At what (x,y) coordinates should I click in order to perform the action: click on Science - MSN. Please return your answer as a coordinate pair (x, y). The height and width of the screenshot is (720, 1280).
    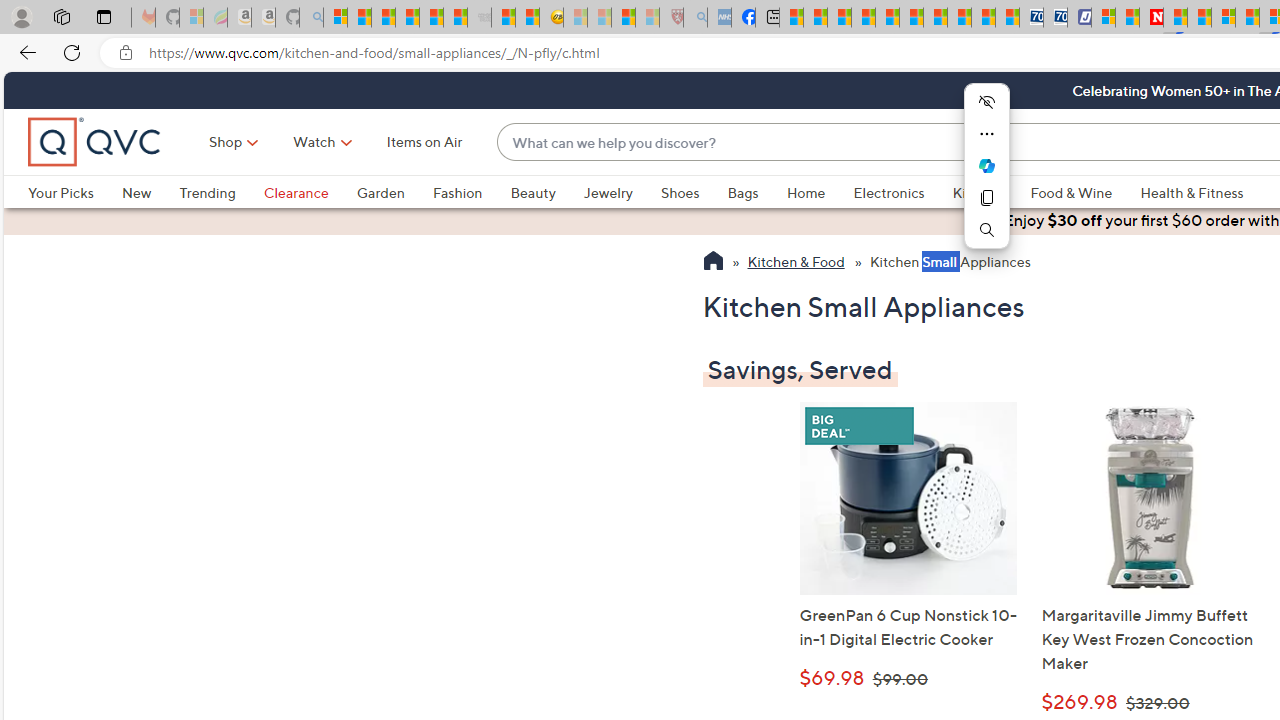
    Looking at the image, I should click on (622, 18).